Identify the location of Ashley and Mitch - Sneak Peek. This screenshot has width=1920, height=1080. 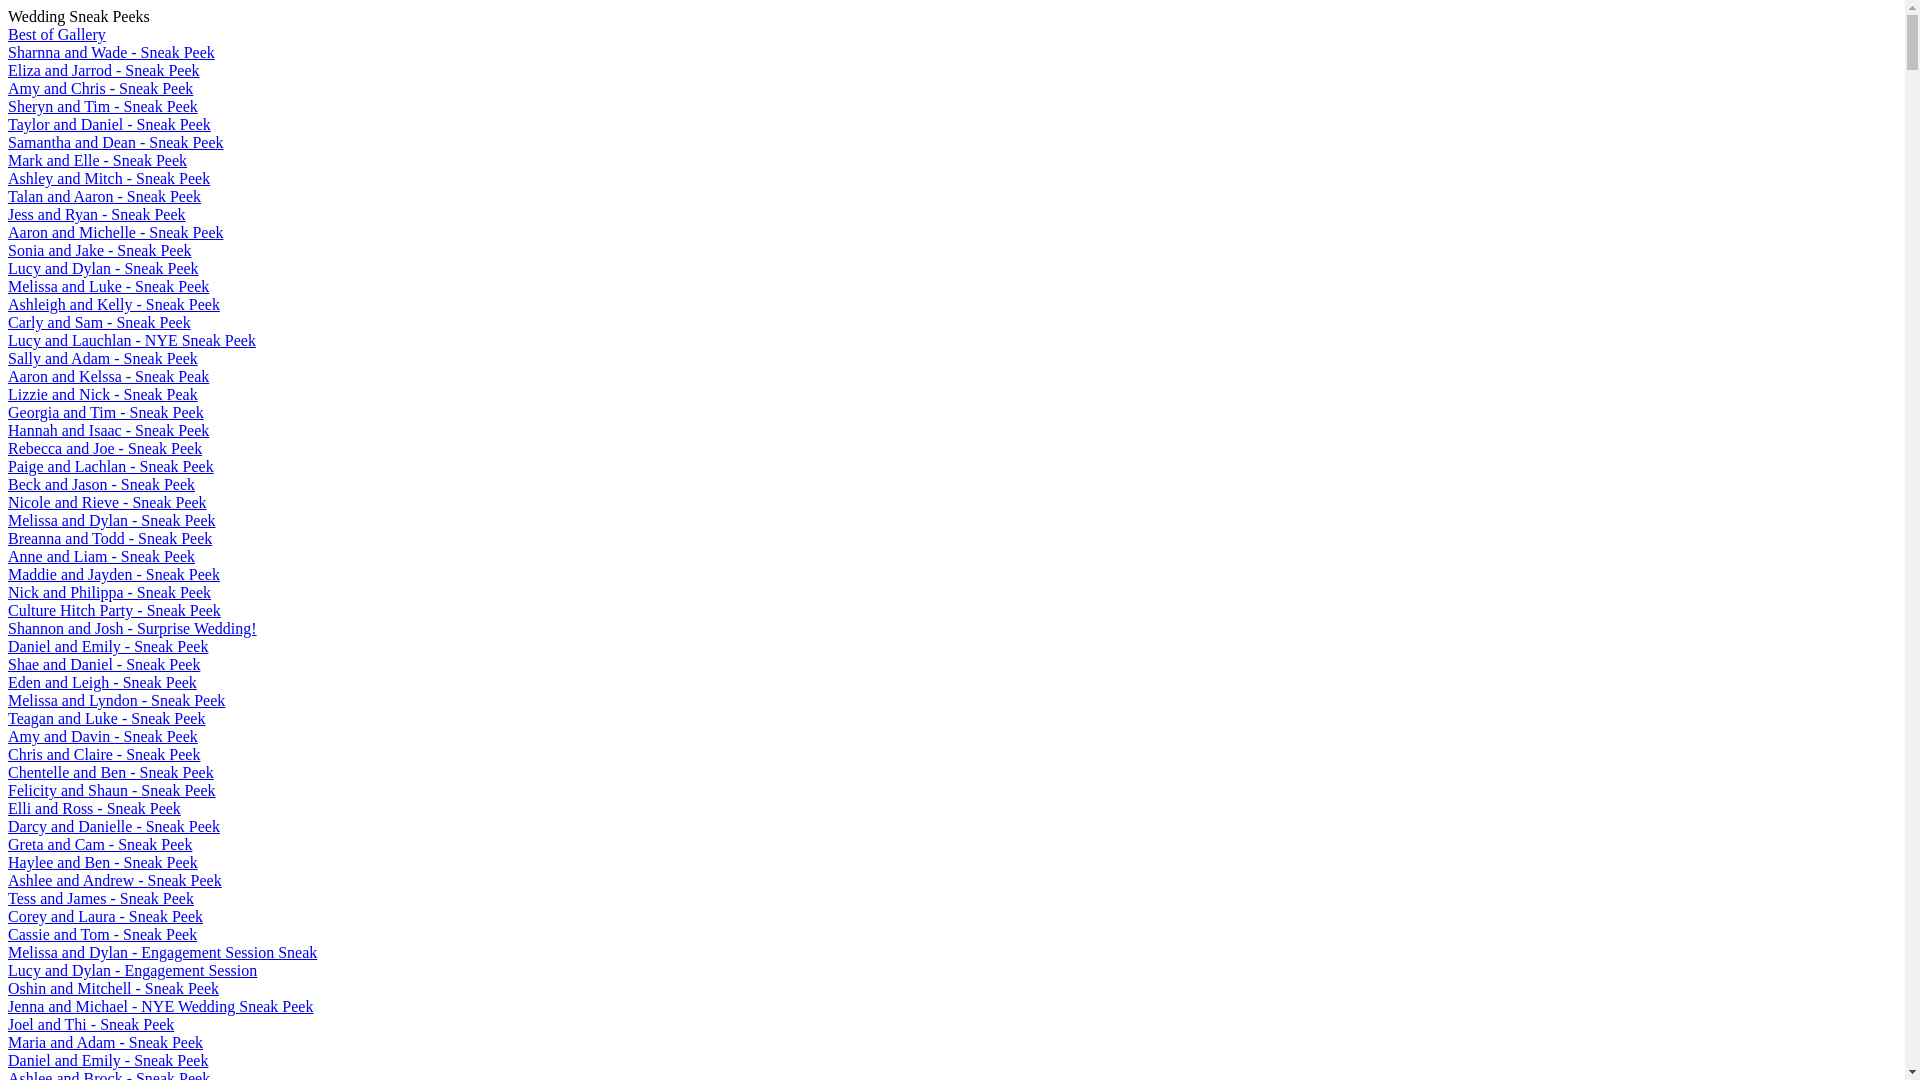
(109, 178).